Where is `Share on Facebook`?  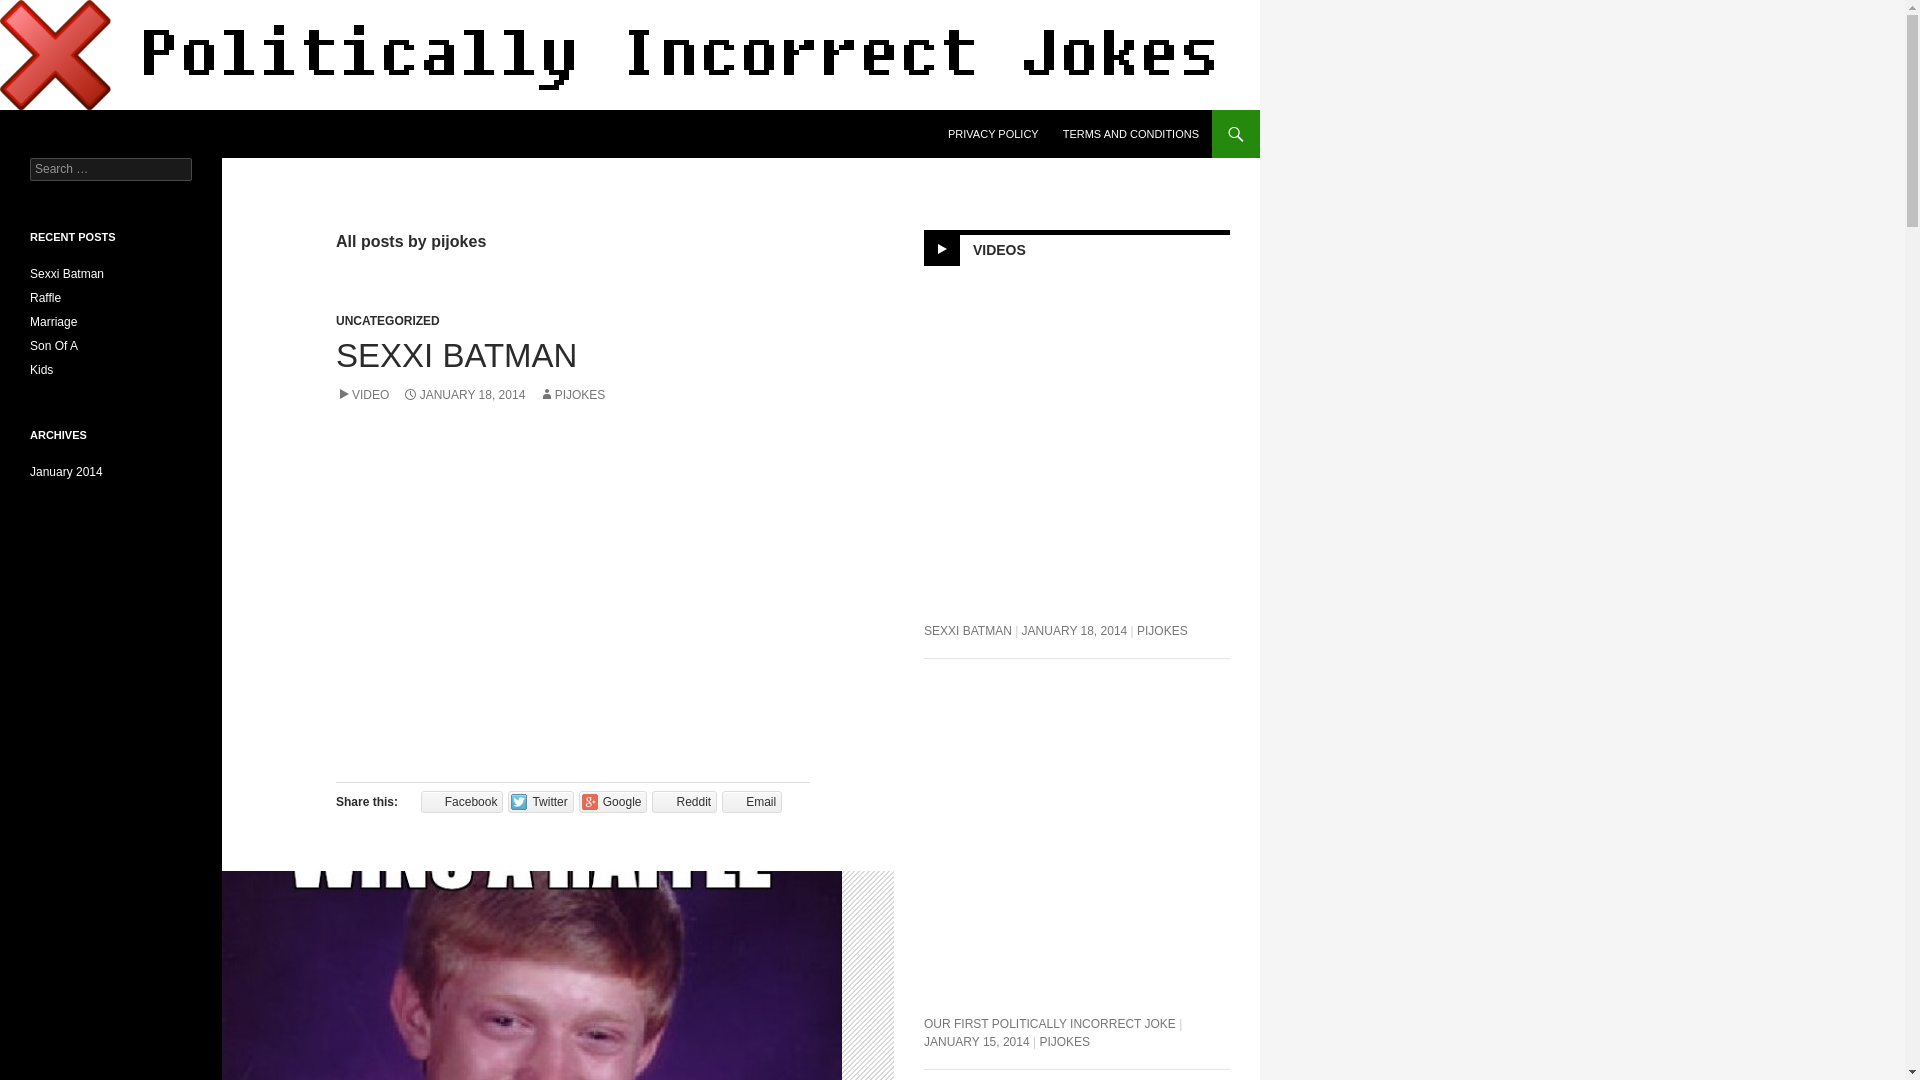
Share on Facebook is located at coordinates (462, 802).